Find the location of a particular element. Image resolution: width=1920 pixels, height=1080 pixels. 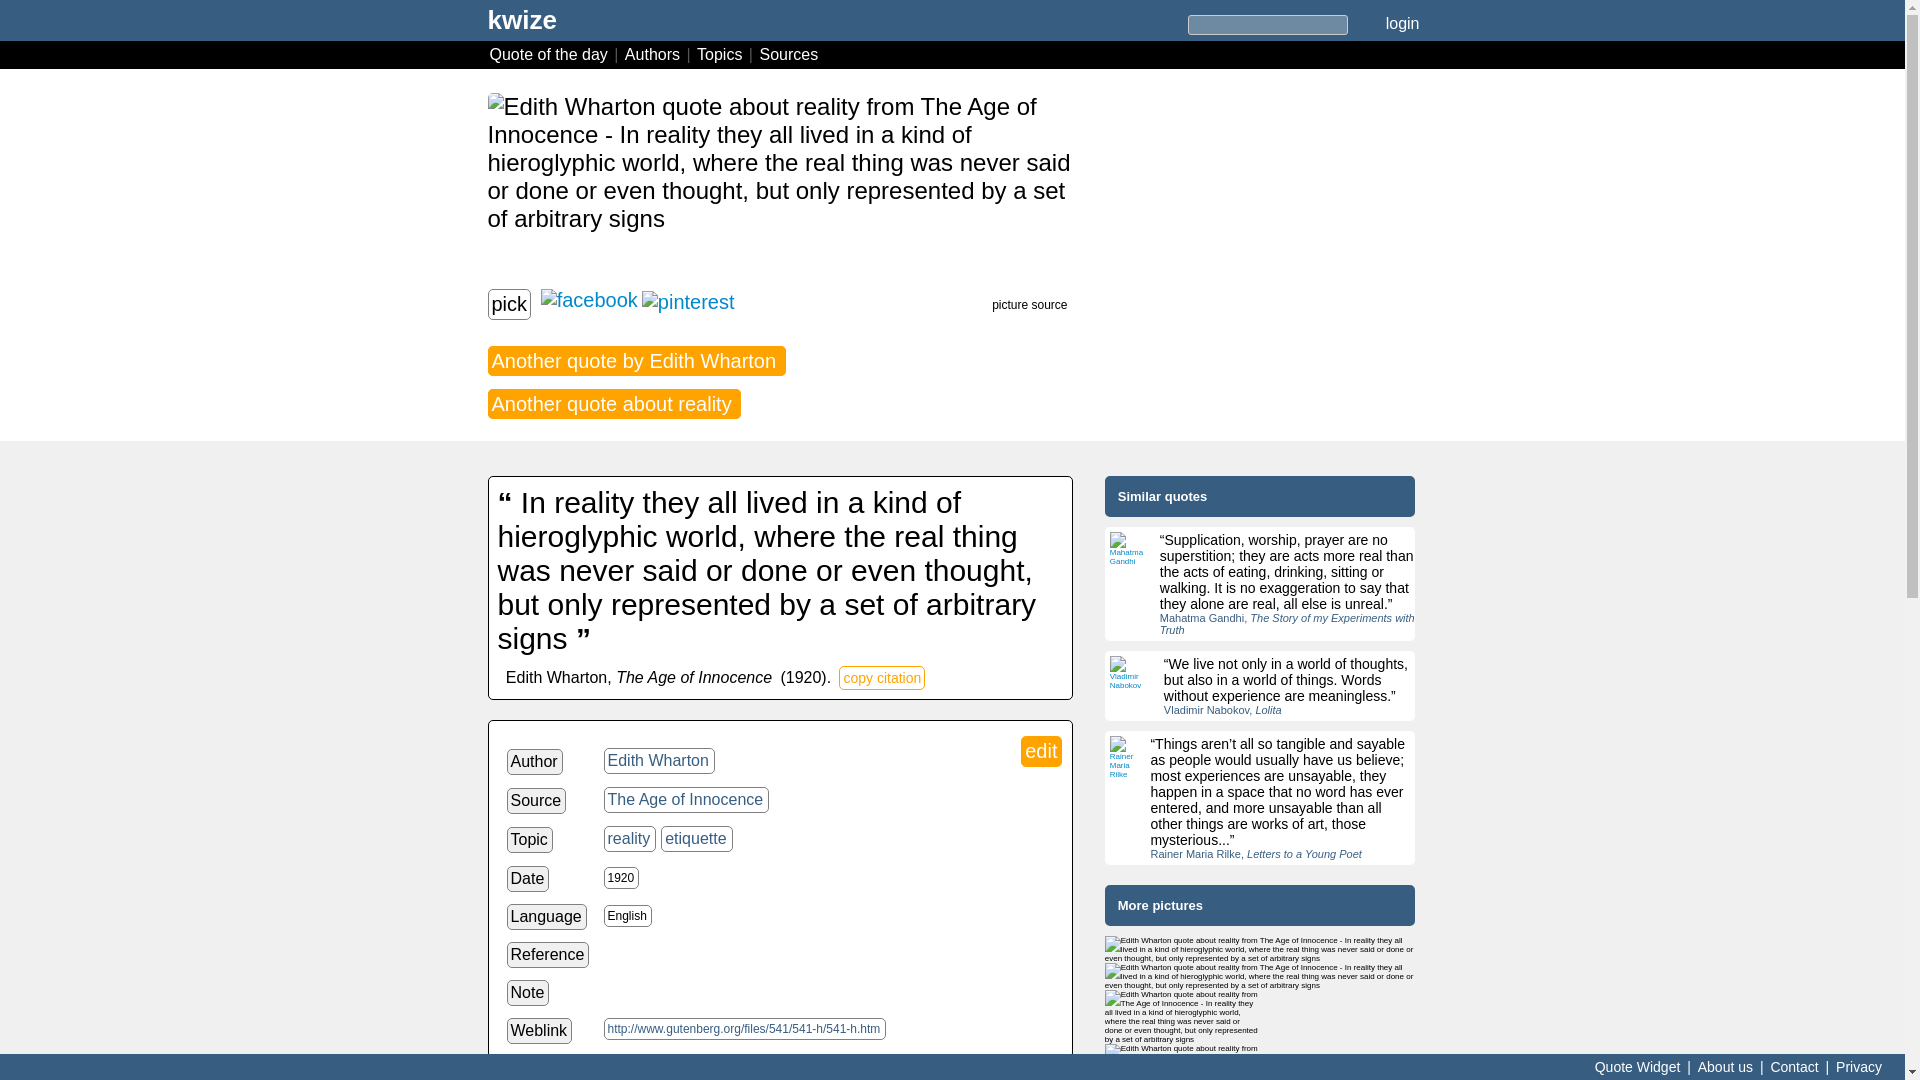

Authors is located at coordinates (654, 54).